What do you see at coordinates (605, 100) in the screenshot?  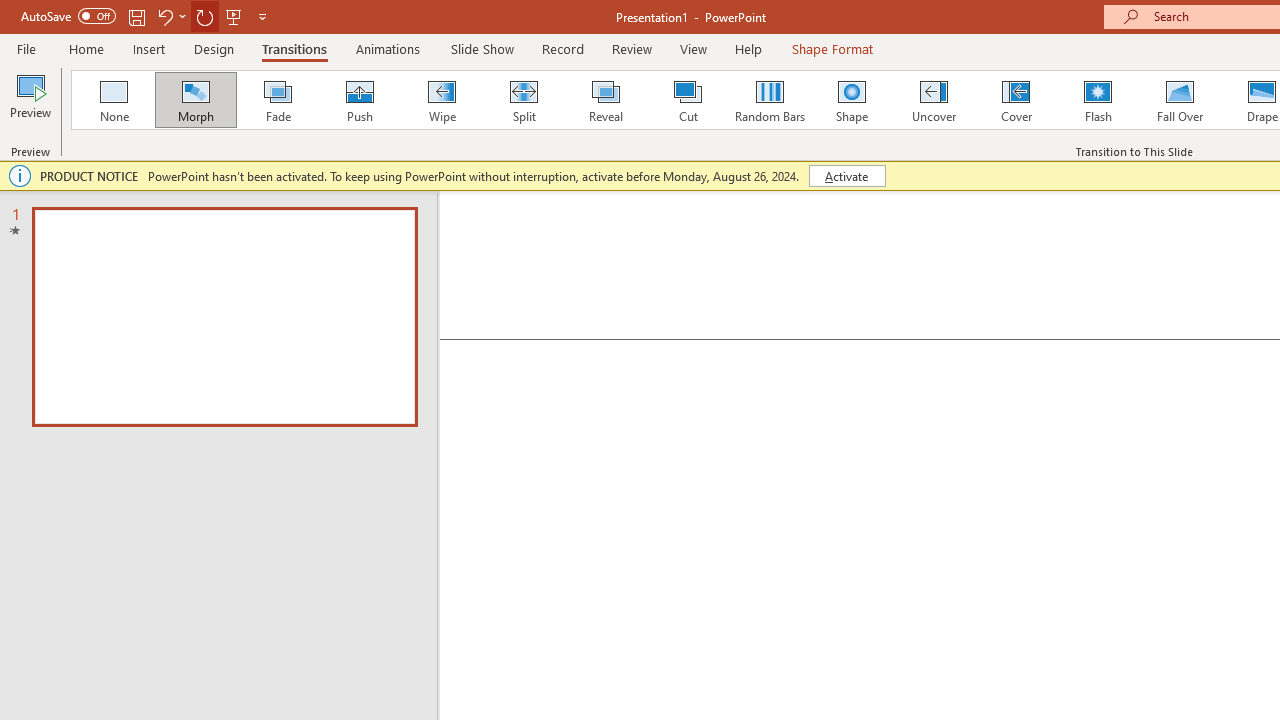 I see `Reveal` at bounding box center [605, 100].